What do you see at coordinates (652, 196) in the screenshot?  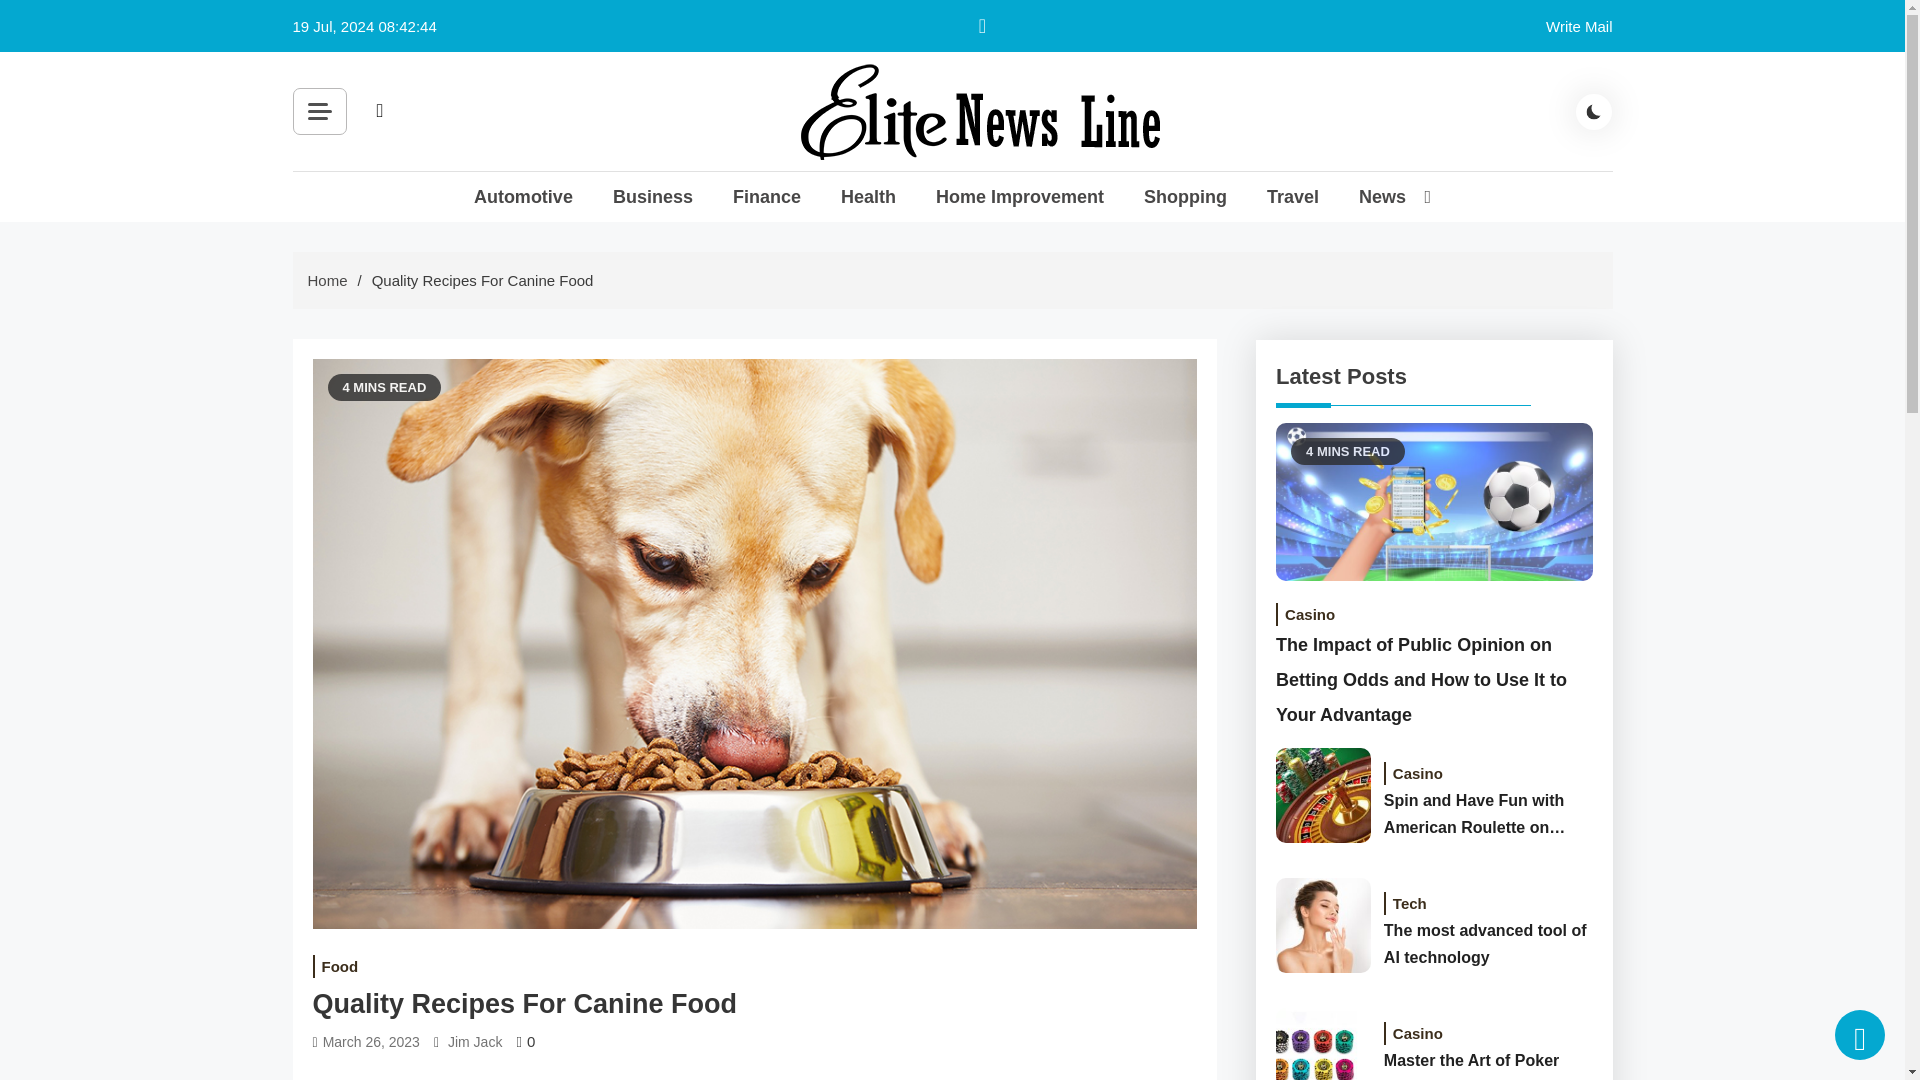 I see `Business` at bounding box center [652, 196].